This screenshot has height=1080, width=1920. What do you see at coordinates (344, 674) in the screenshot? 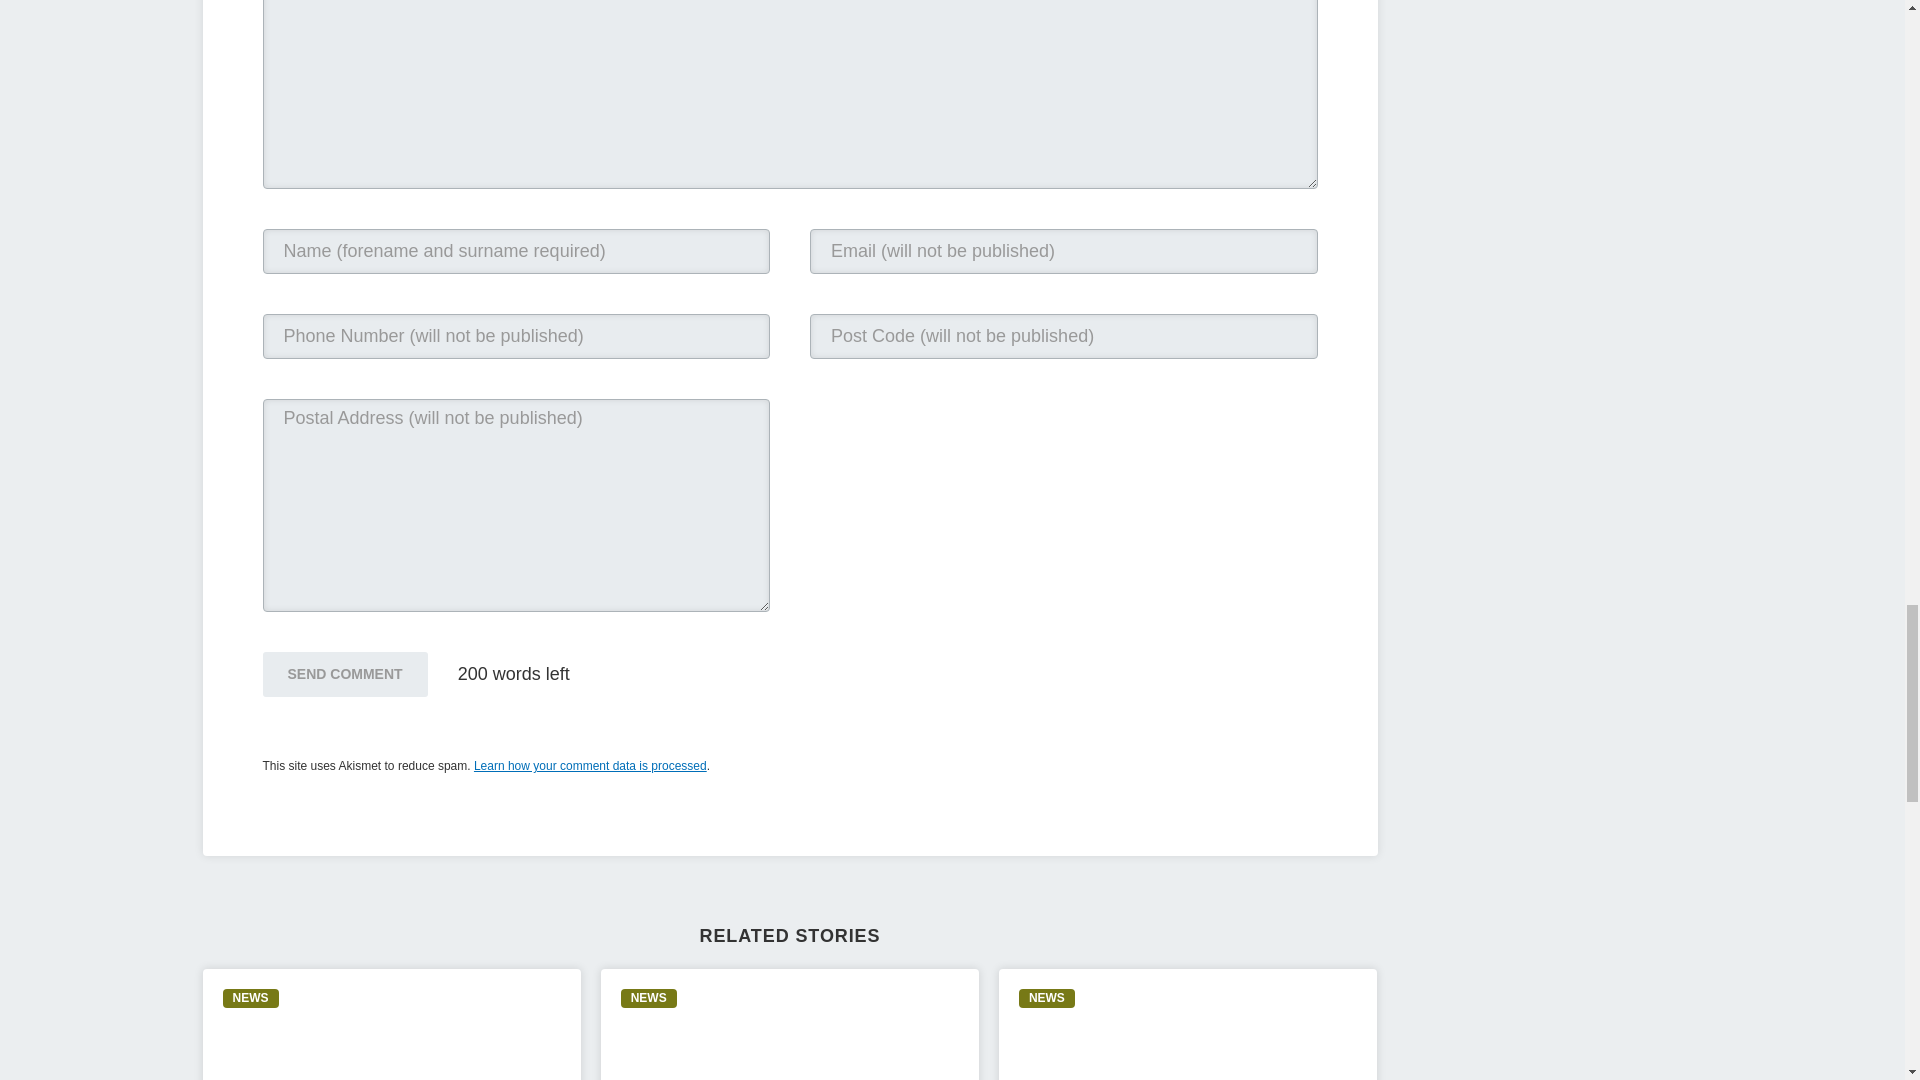
I see `SEND COMMENT` at bounding box center [344, 674].